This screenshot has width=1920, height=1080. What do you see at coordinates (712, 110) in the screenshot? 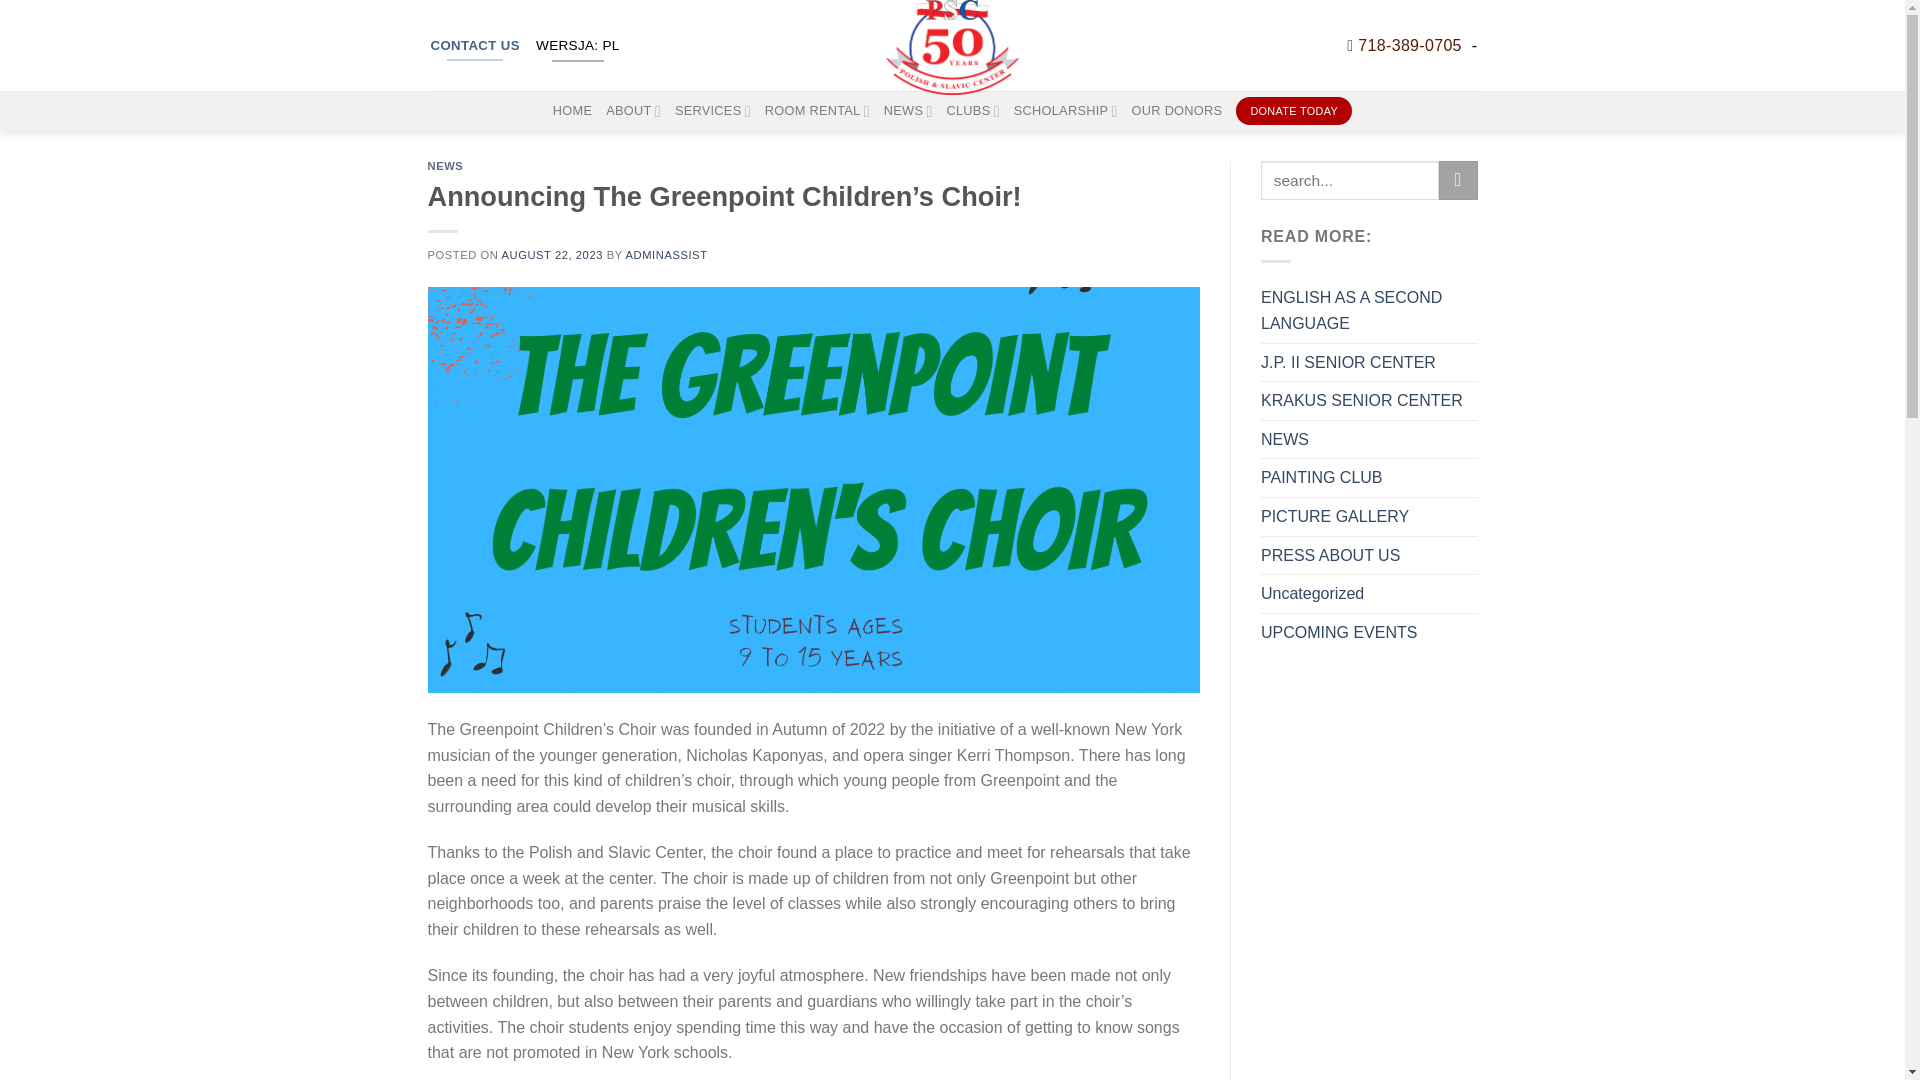
I see `SERVICES` at bounding box center [712, 110].